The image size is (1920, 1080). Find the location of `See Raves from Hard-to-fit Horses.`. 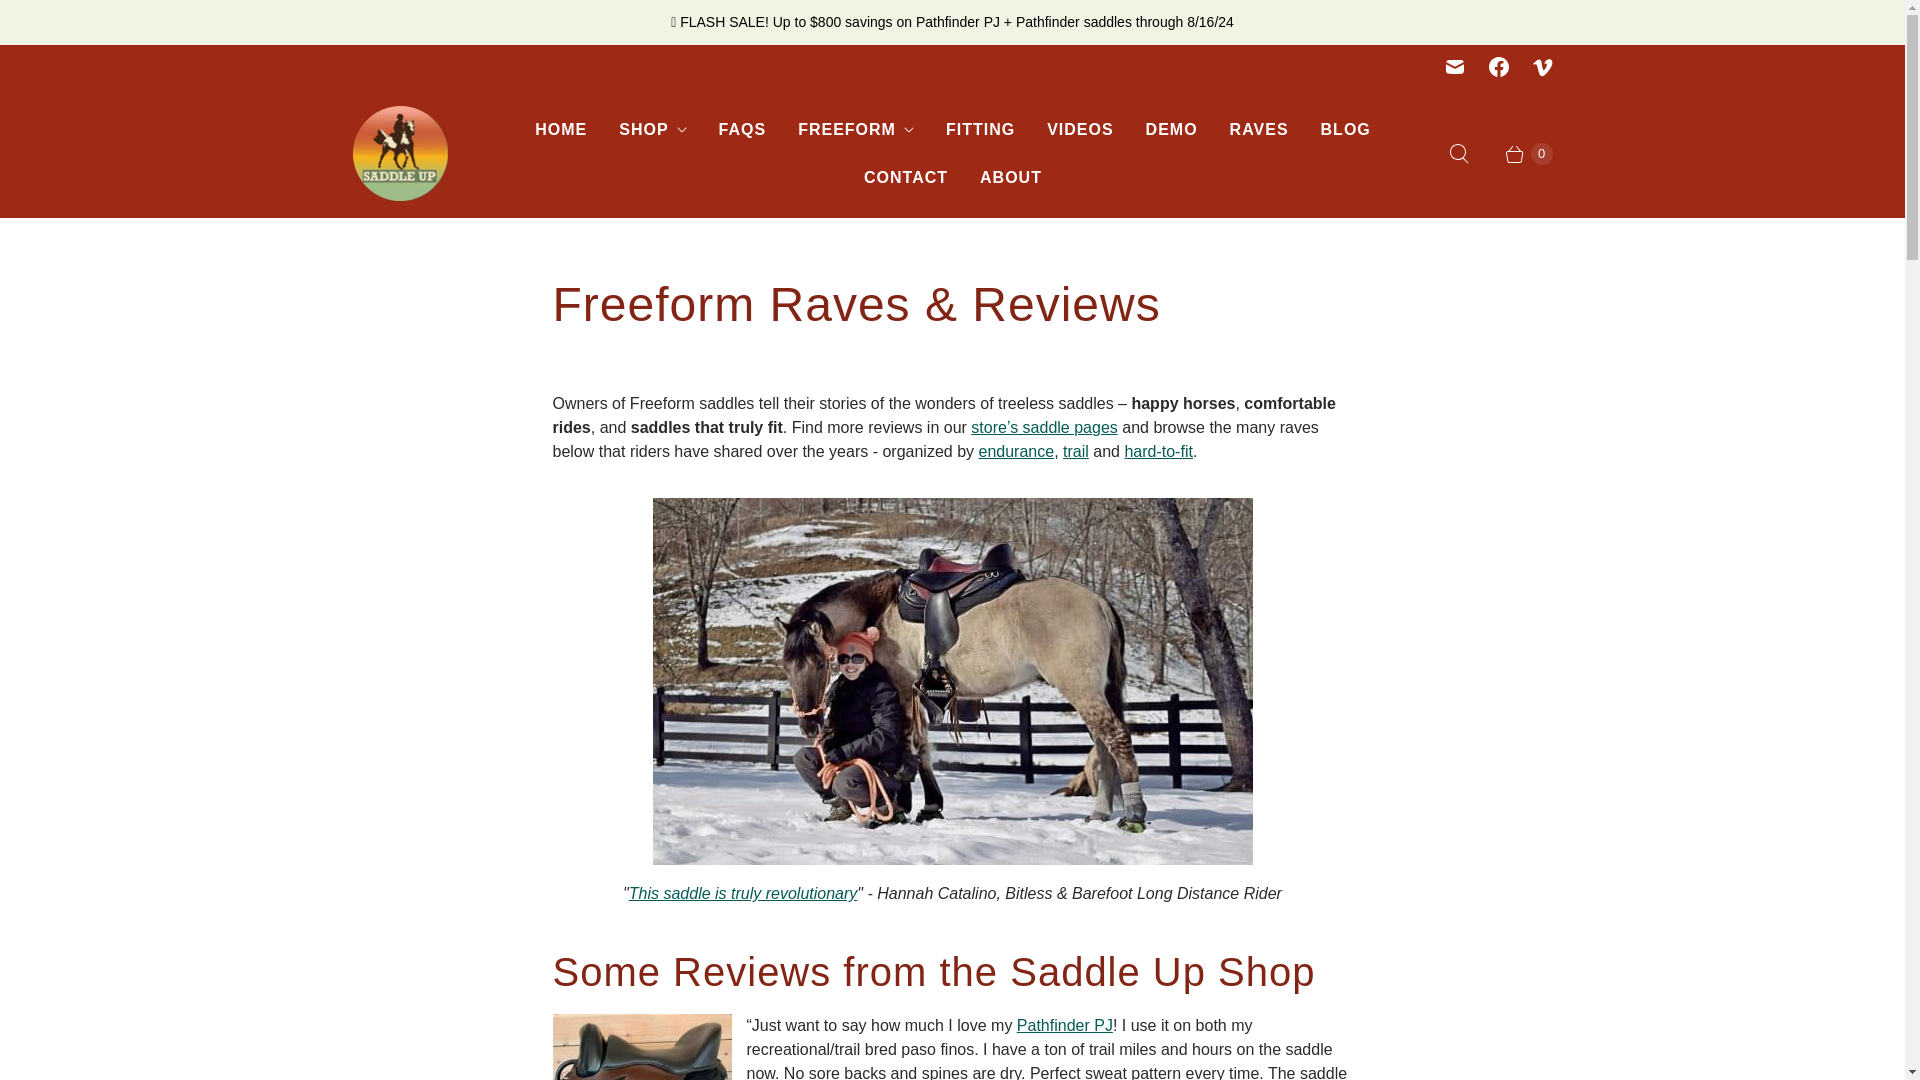

See Raves from Hard-to-fit Horses. is located at coordinates (1158, 451).